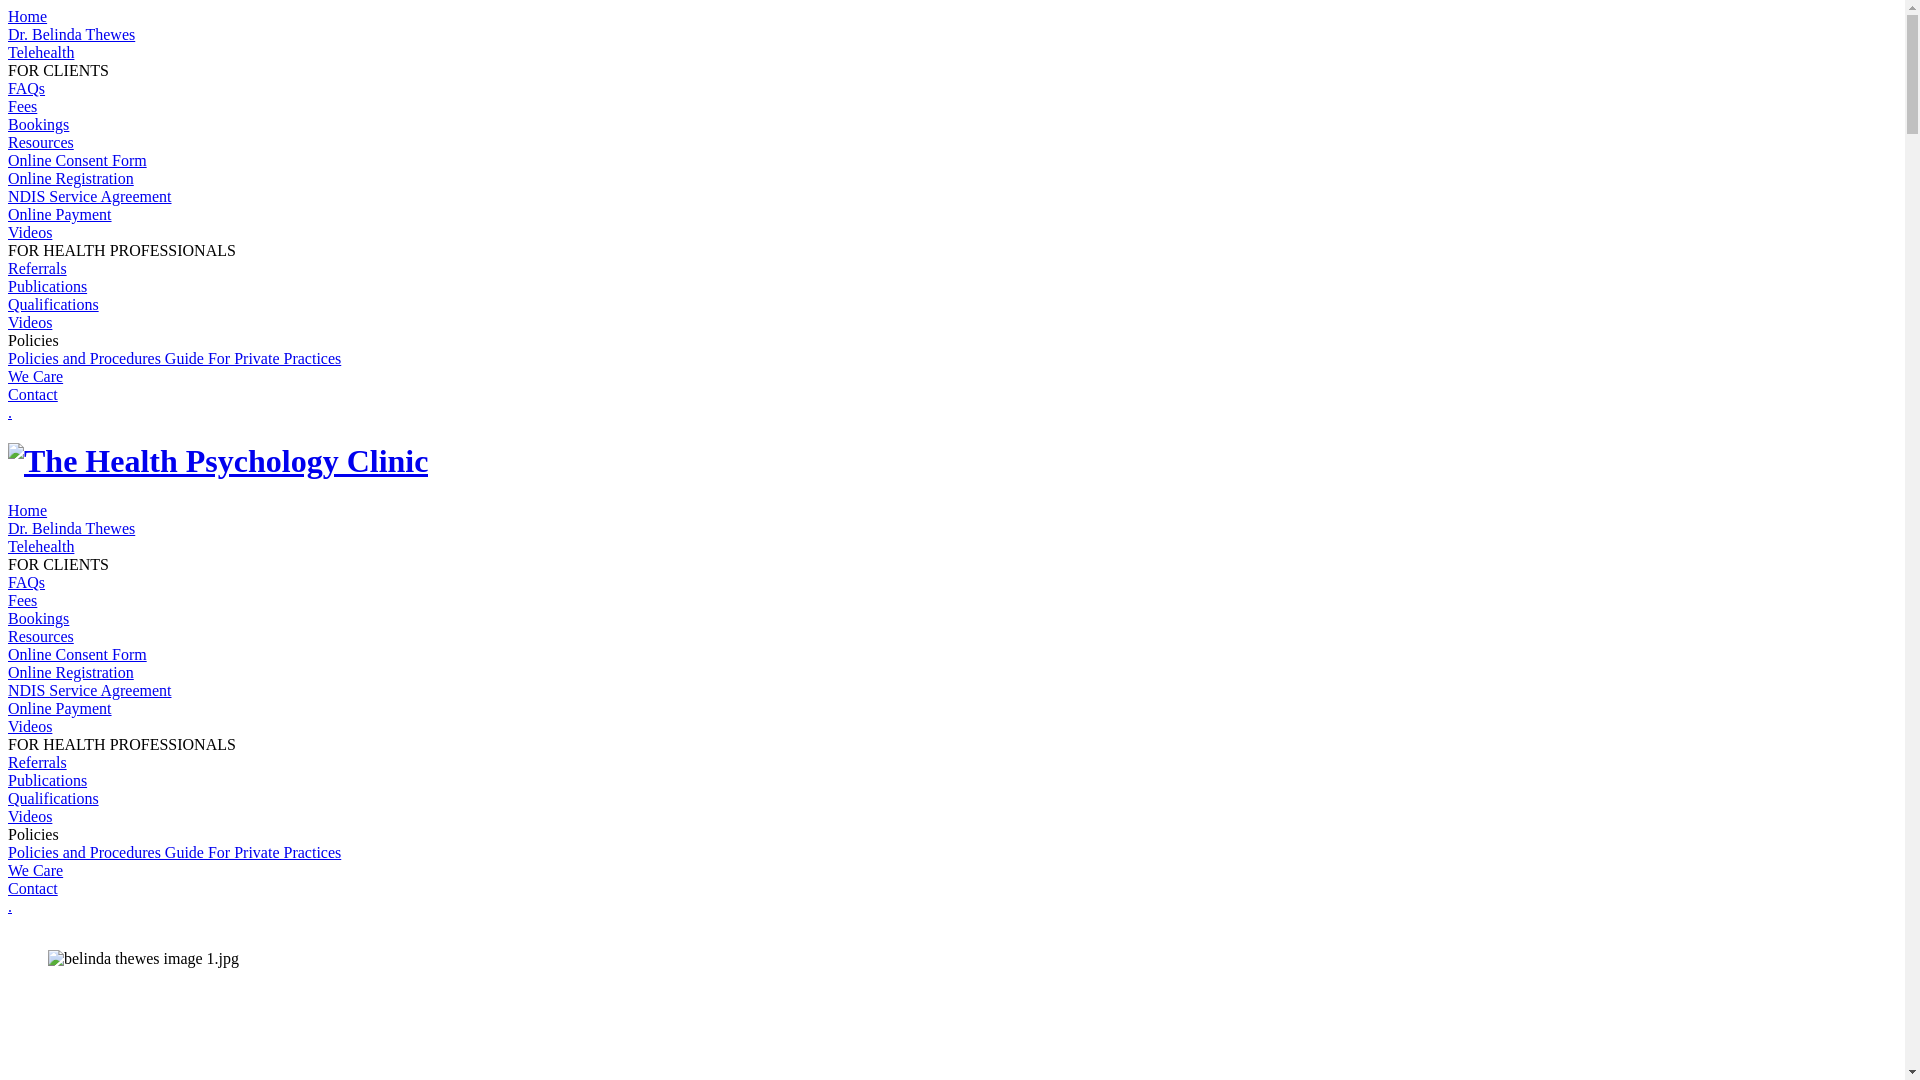  What do you see at coordinates (26, 582) in the screenshot?
I see `FAQs` at bounding box center [26, 582].